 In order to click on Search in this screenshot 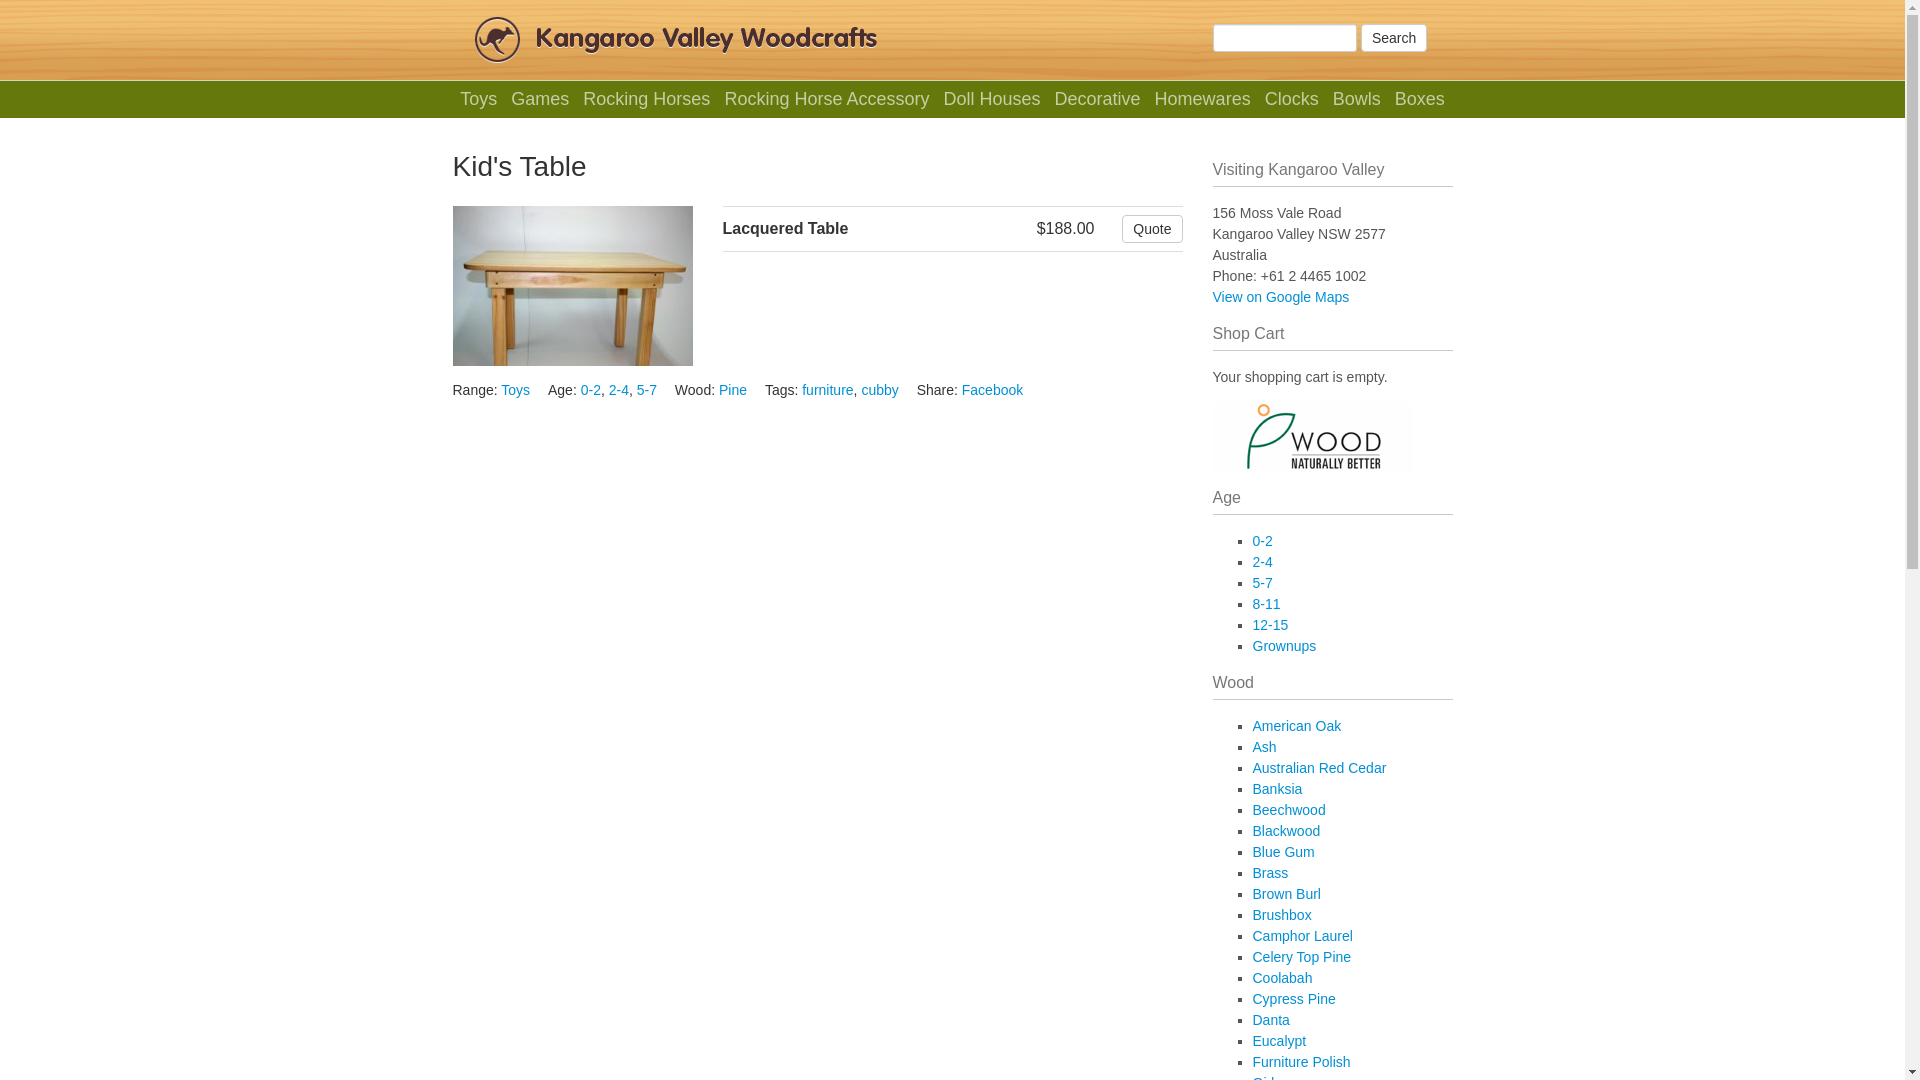, I will do `click(1394, 38)`.